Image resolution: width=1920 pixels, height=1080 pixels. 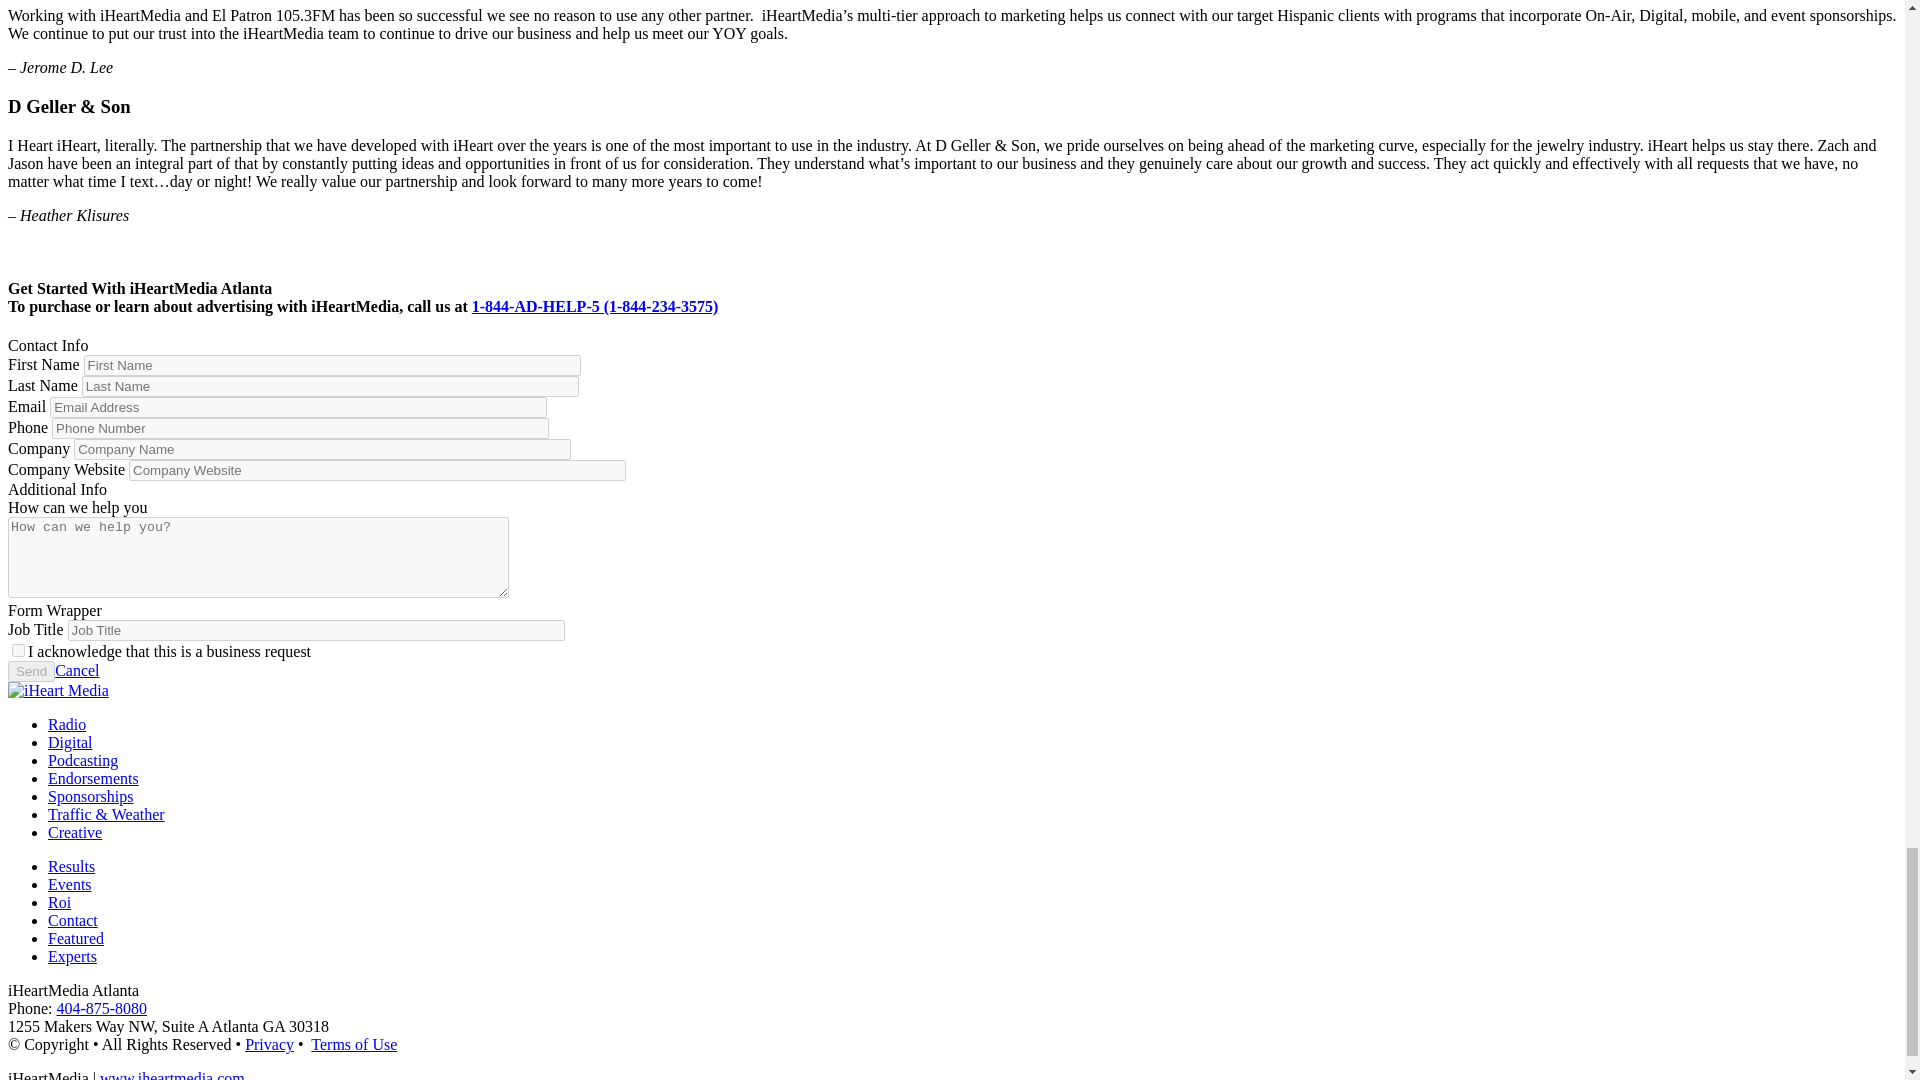 I want to click on sponsorships, so click(x=90, y=796).